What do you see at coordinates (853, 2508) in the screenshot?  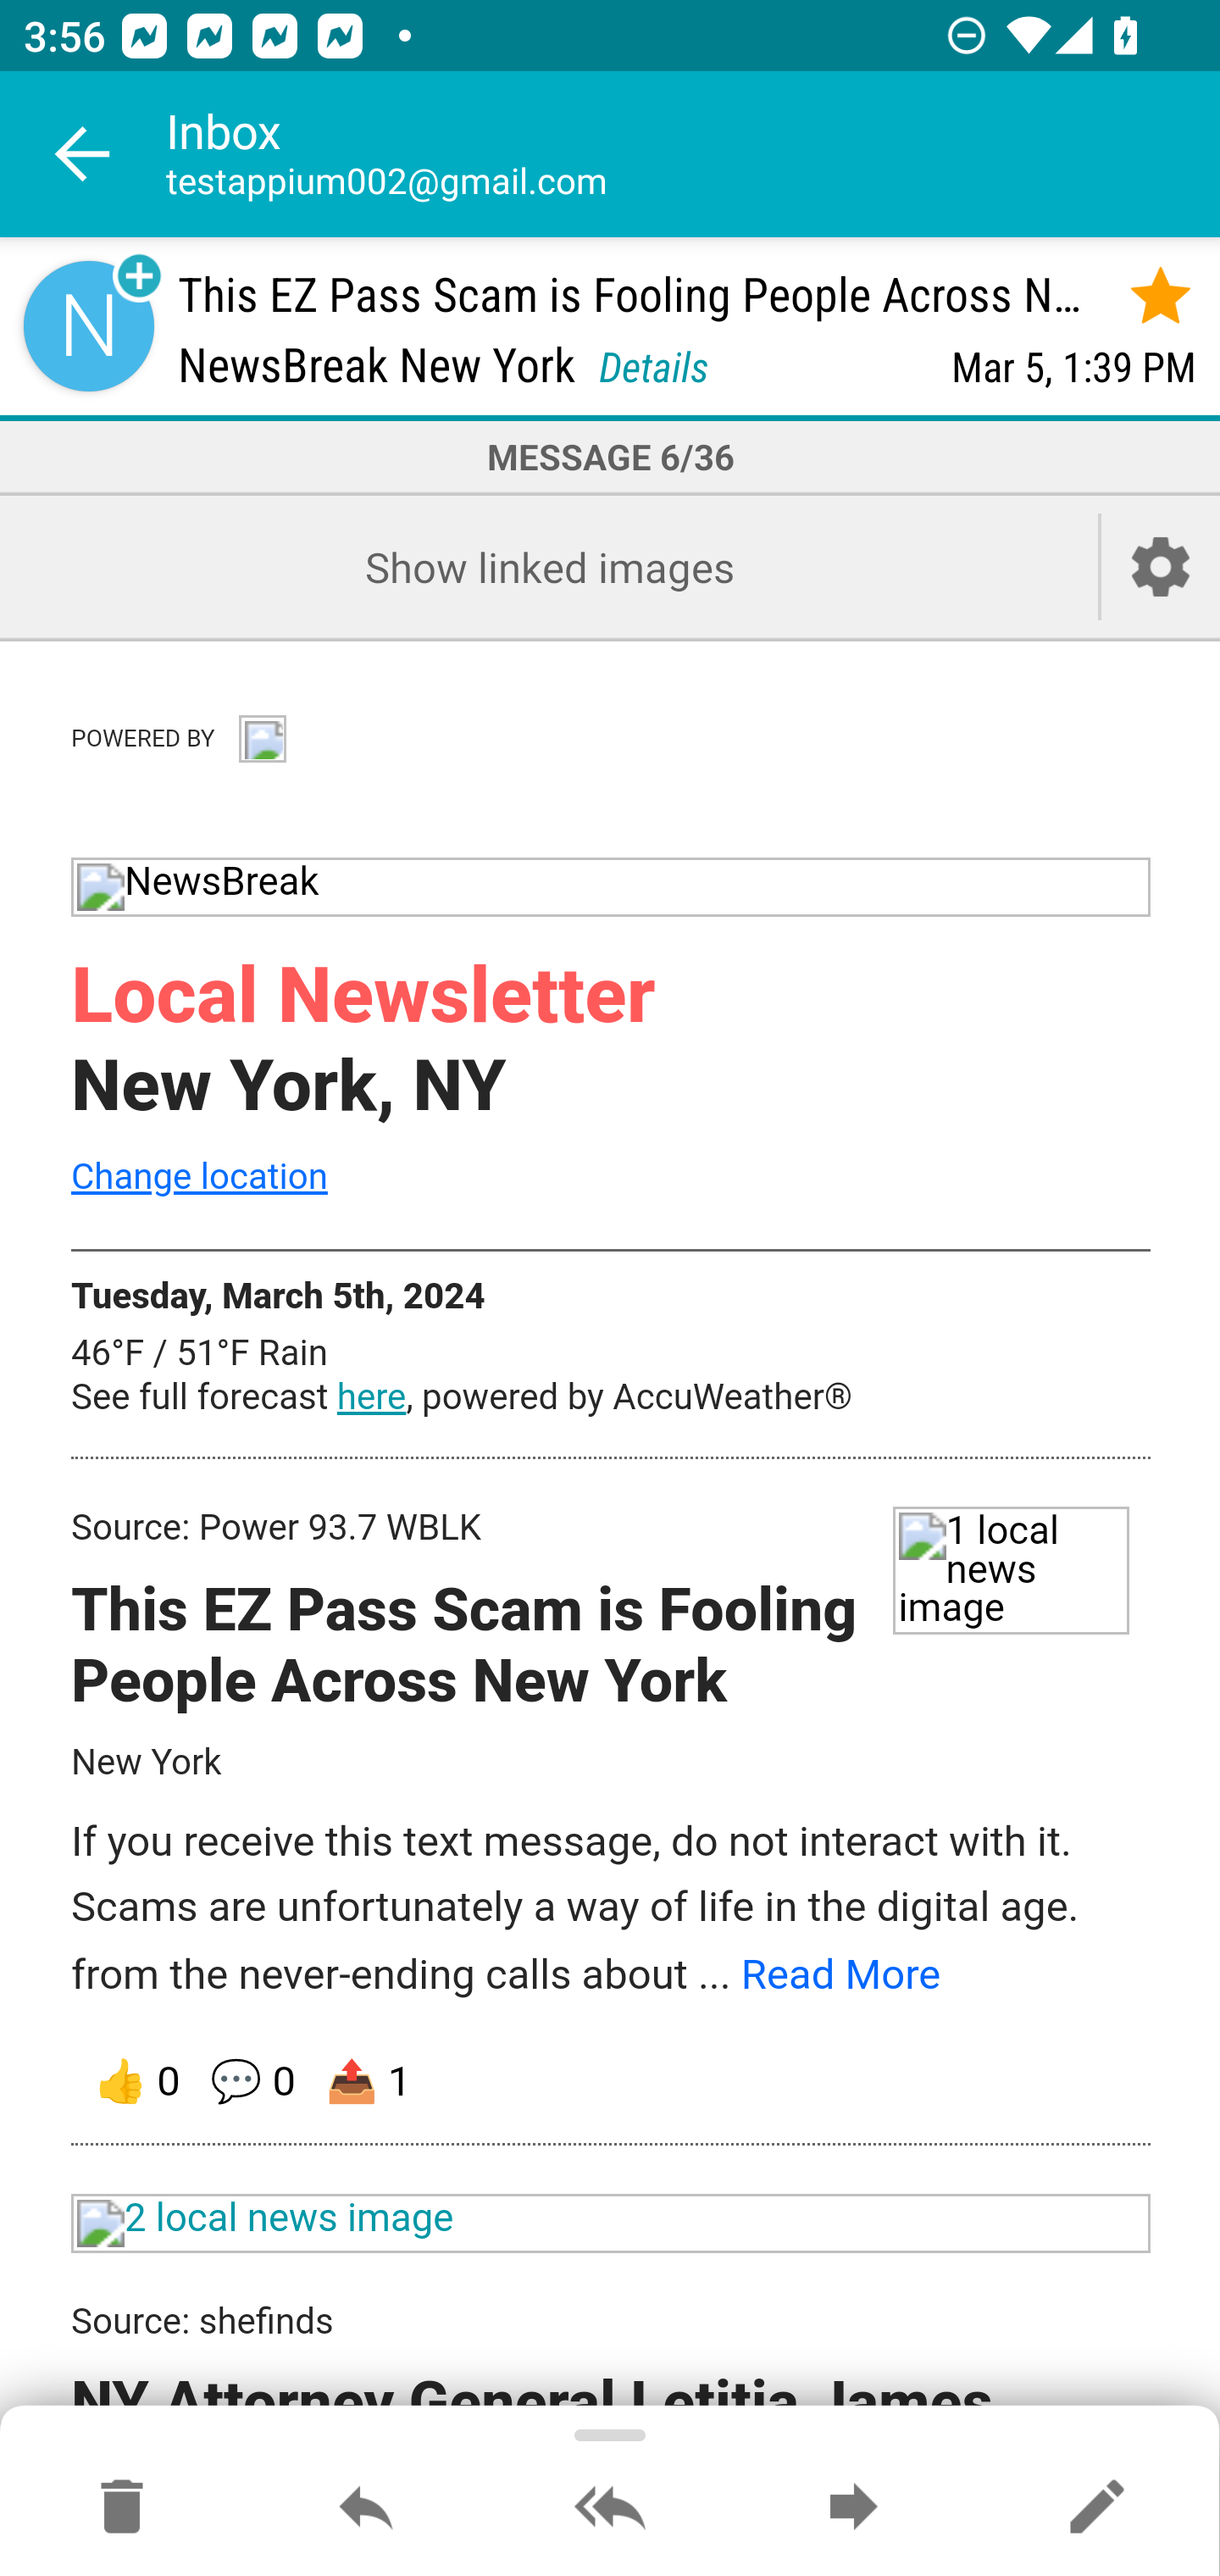 I see `Forward` at bounding box center [853, 2508].